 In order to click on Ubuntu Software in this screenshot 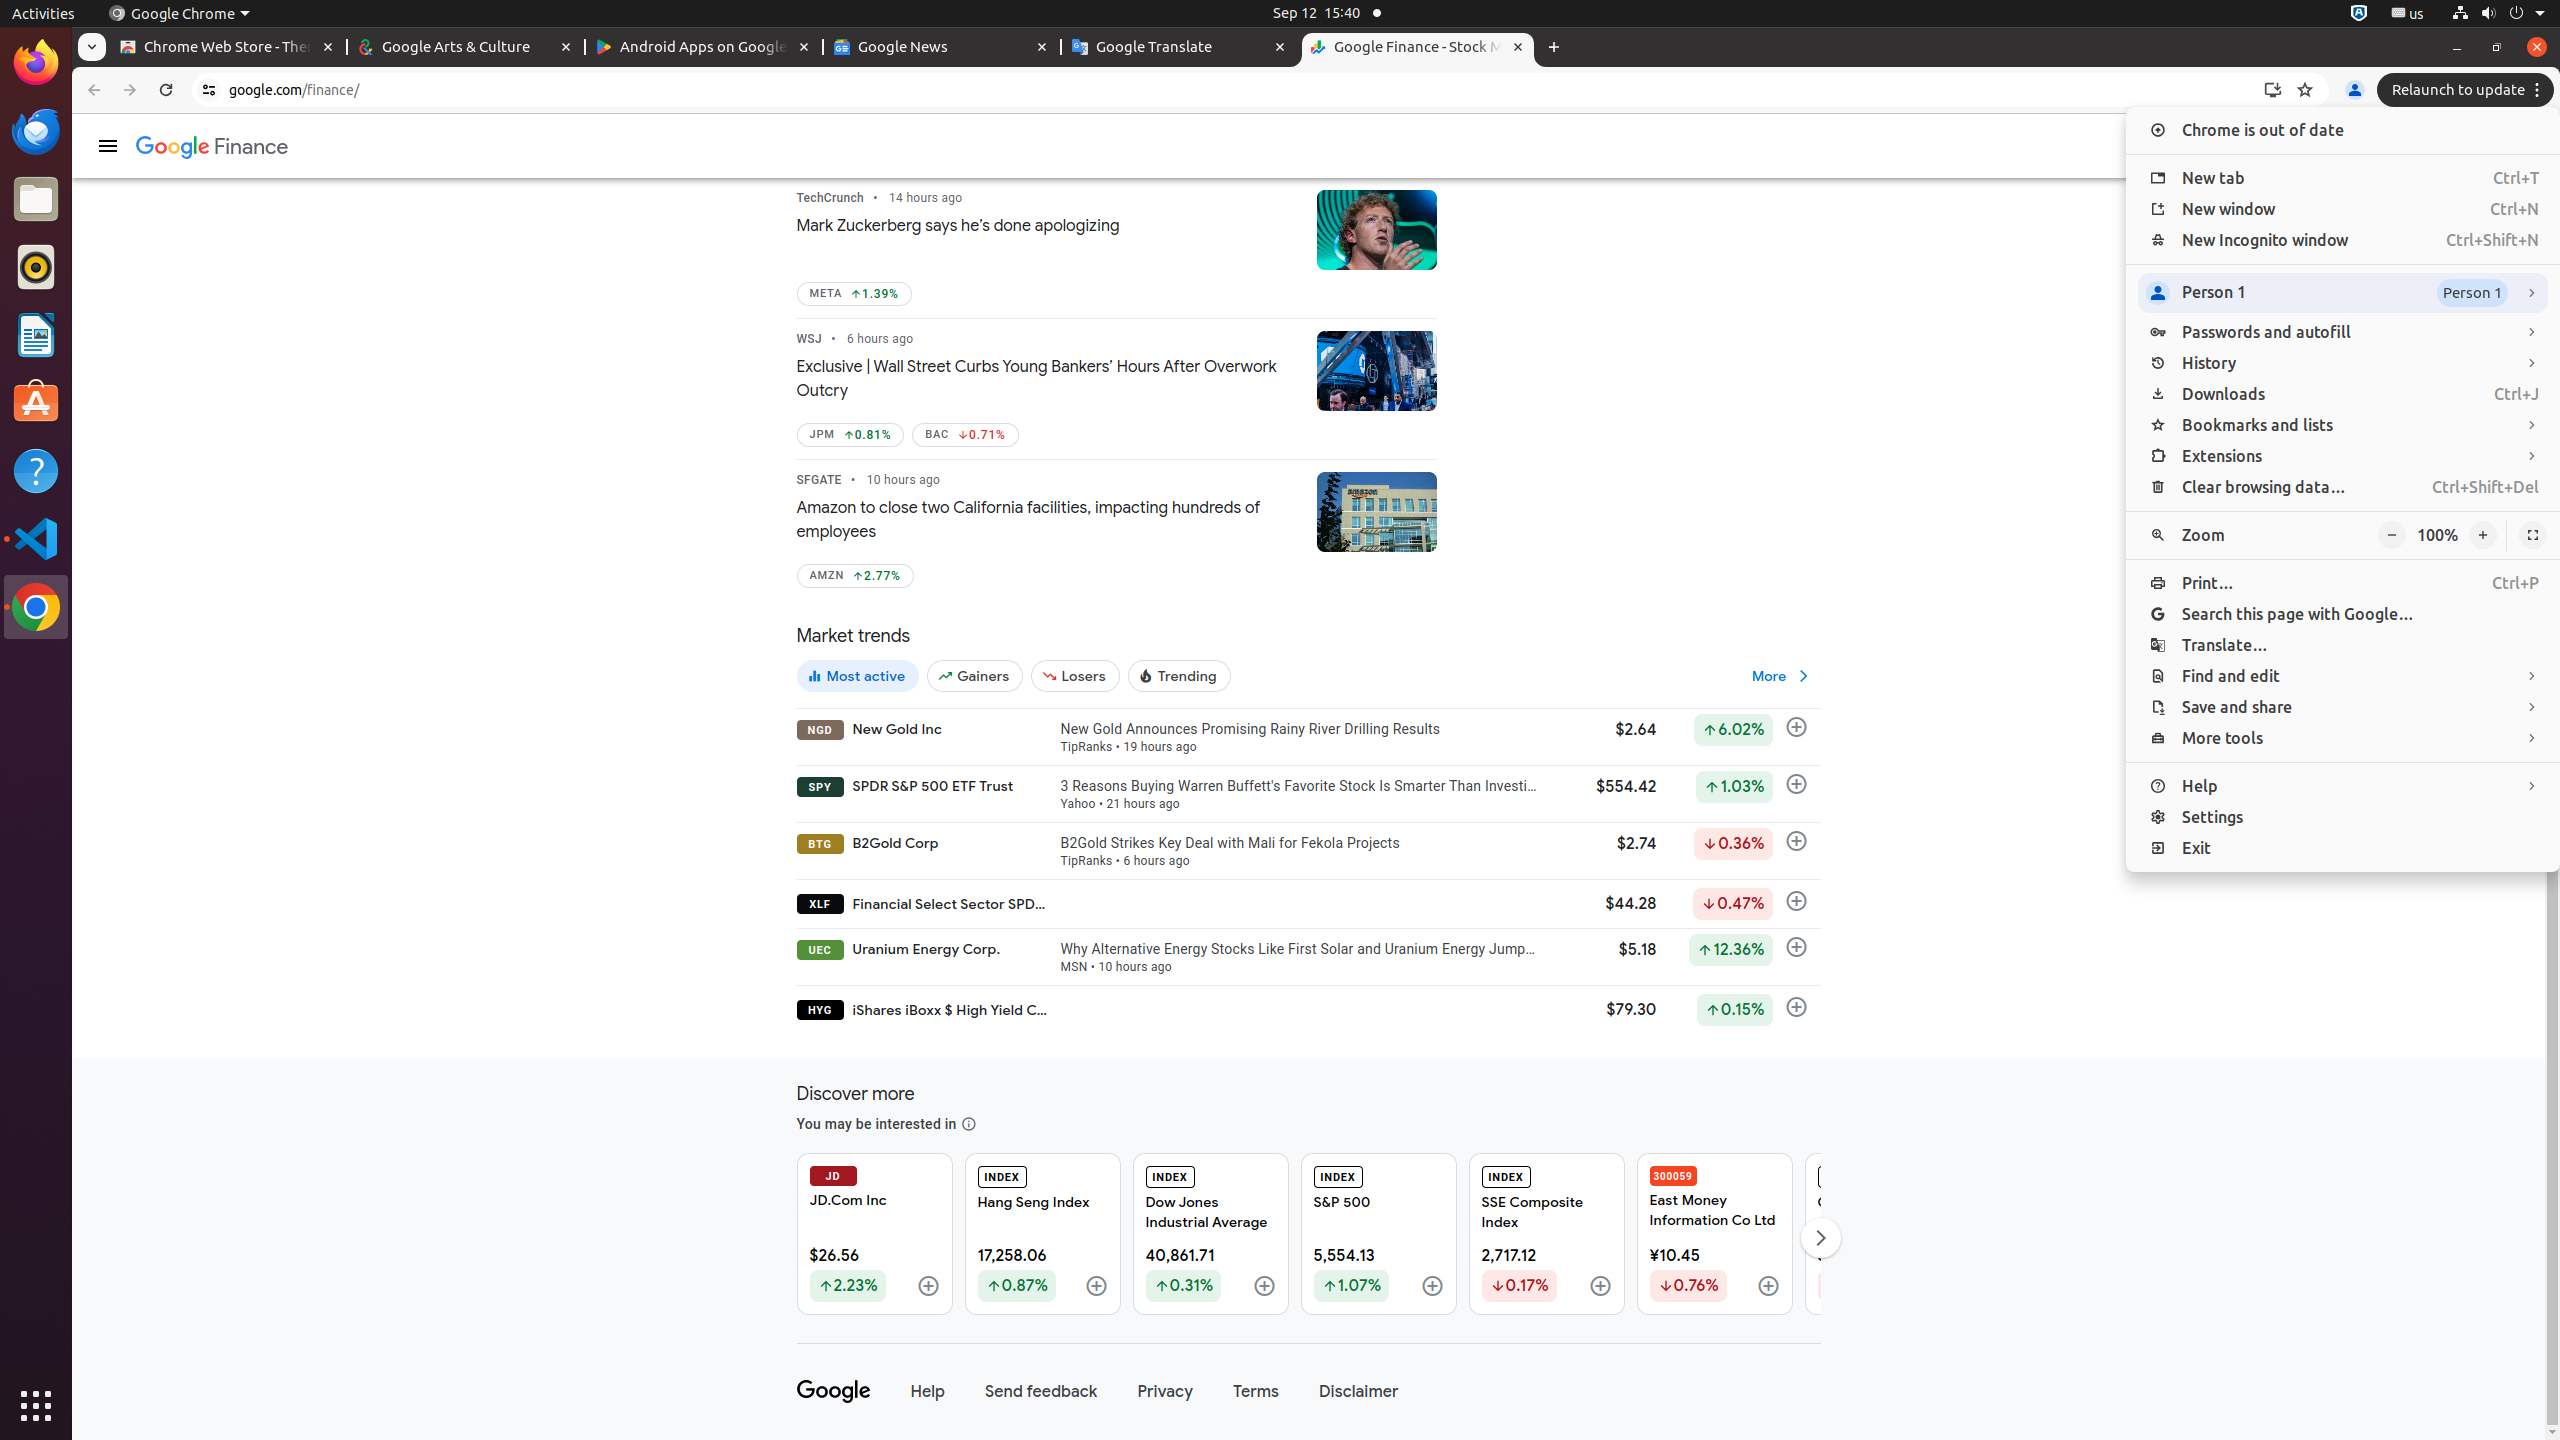, I will do `click(36, 402)`.